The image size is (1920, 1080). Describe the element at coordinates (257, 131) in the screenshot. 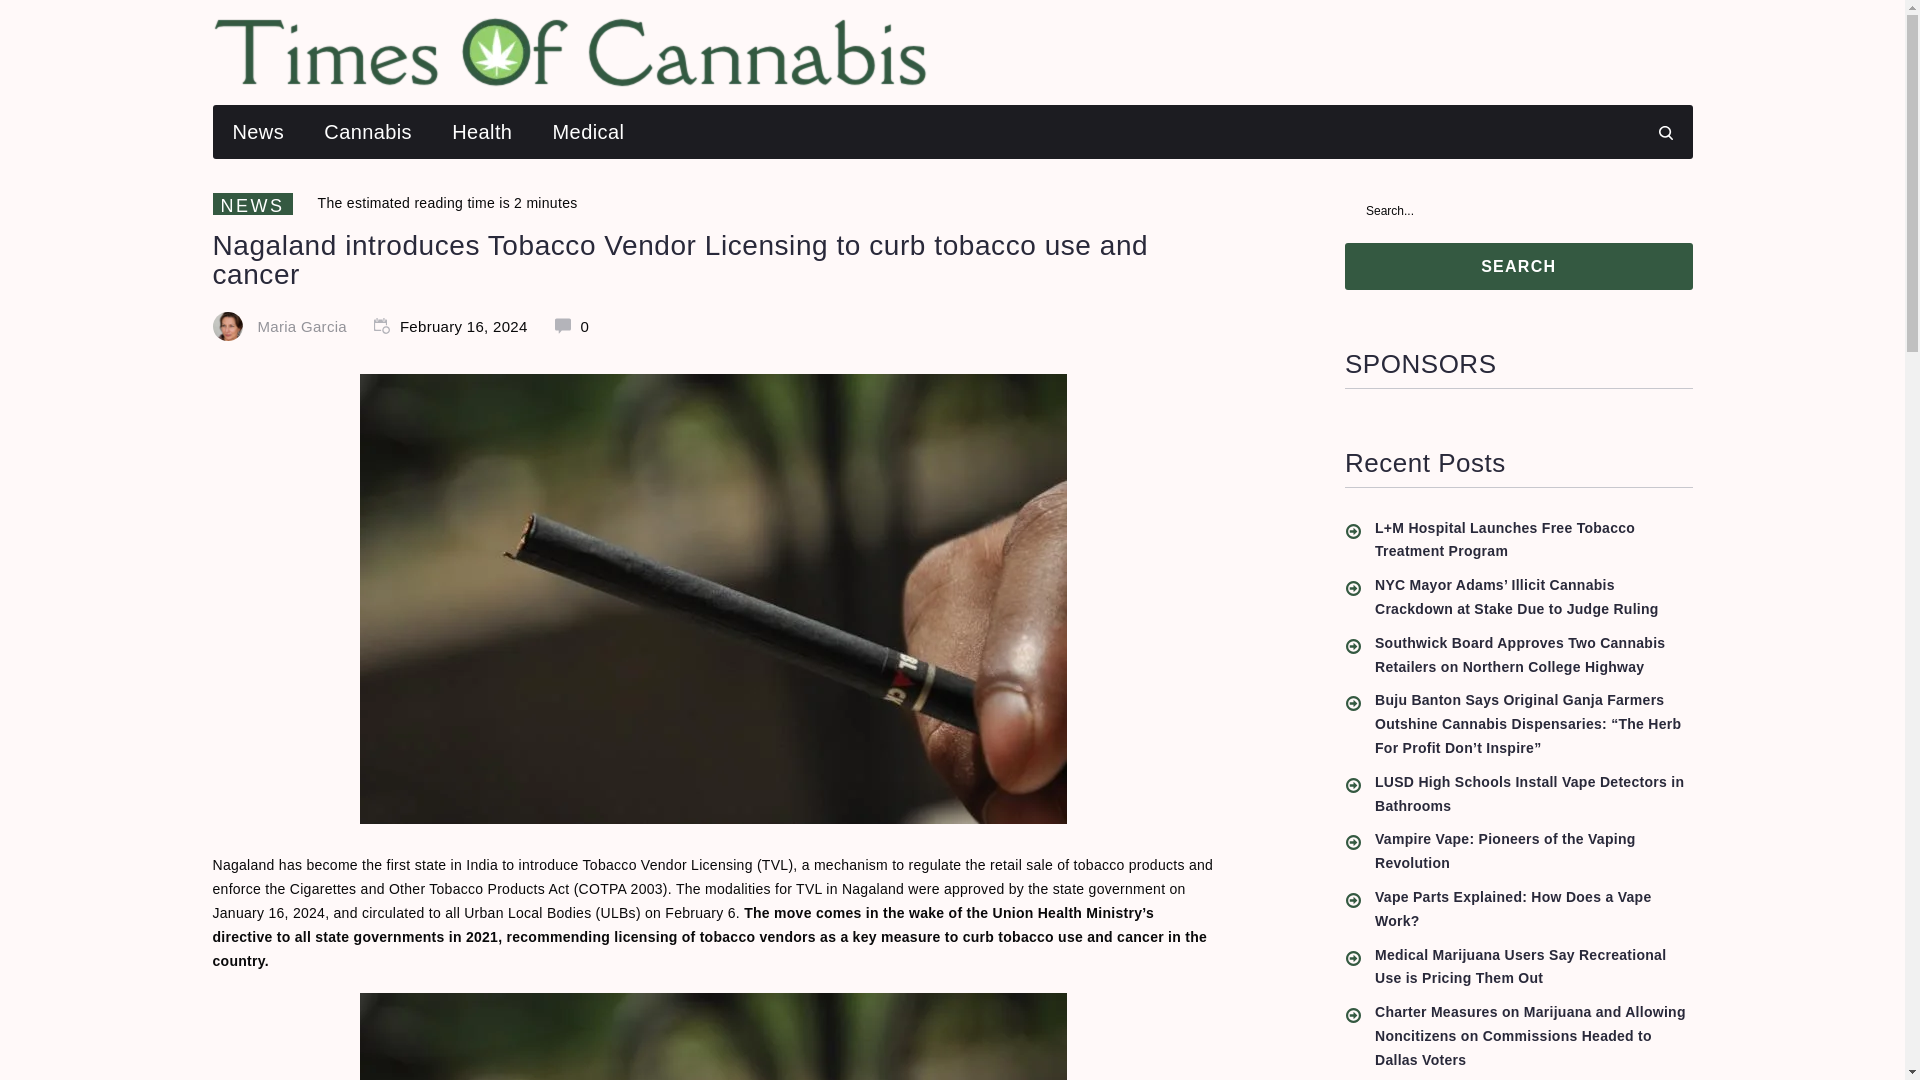

I see `News` at that location.